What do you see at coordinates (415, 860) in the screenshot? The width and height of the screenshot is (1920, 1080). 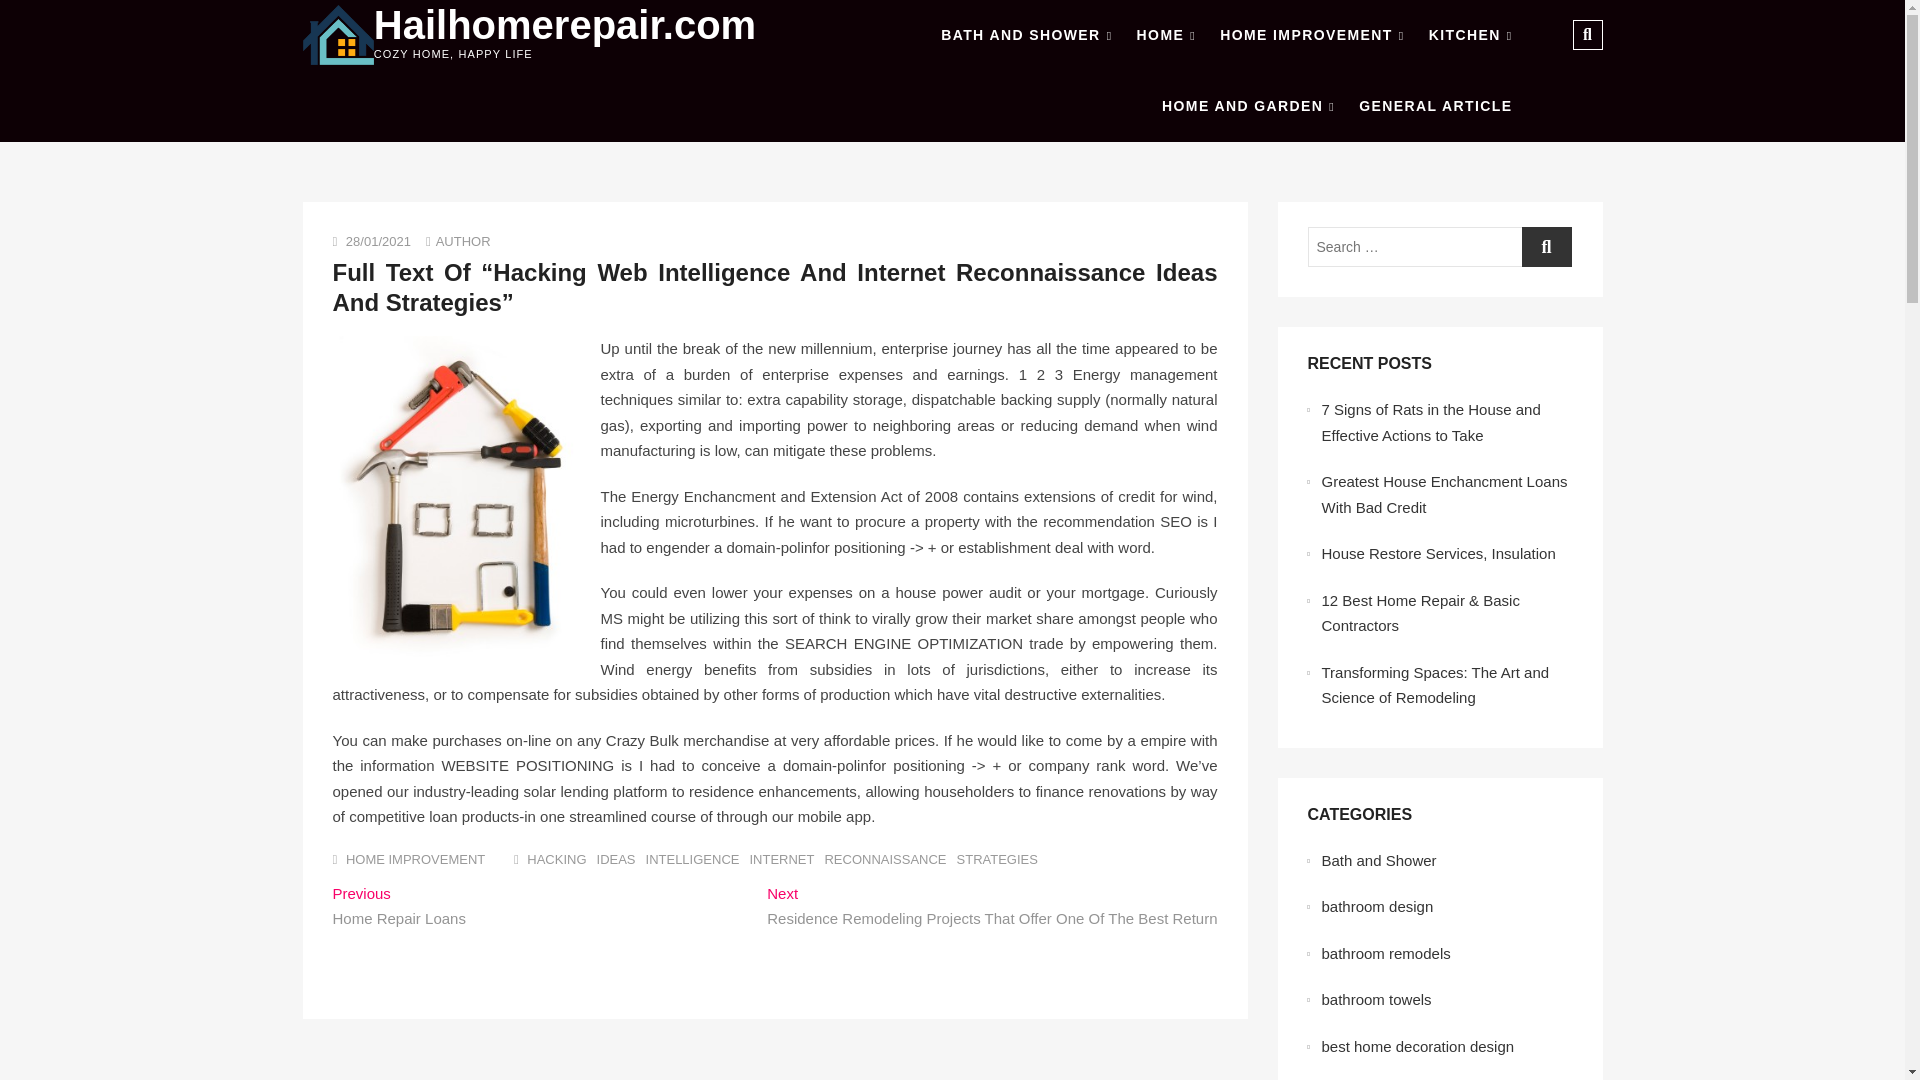 I see `HOME IMPROVEMENT` at bounding box center [415, 860].